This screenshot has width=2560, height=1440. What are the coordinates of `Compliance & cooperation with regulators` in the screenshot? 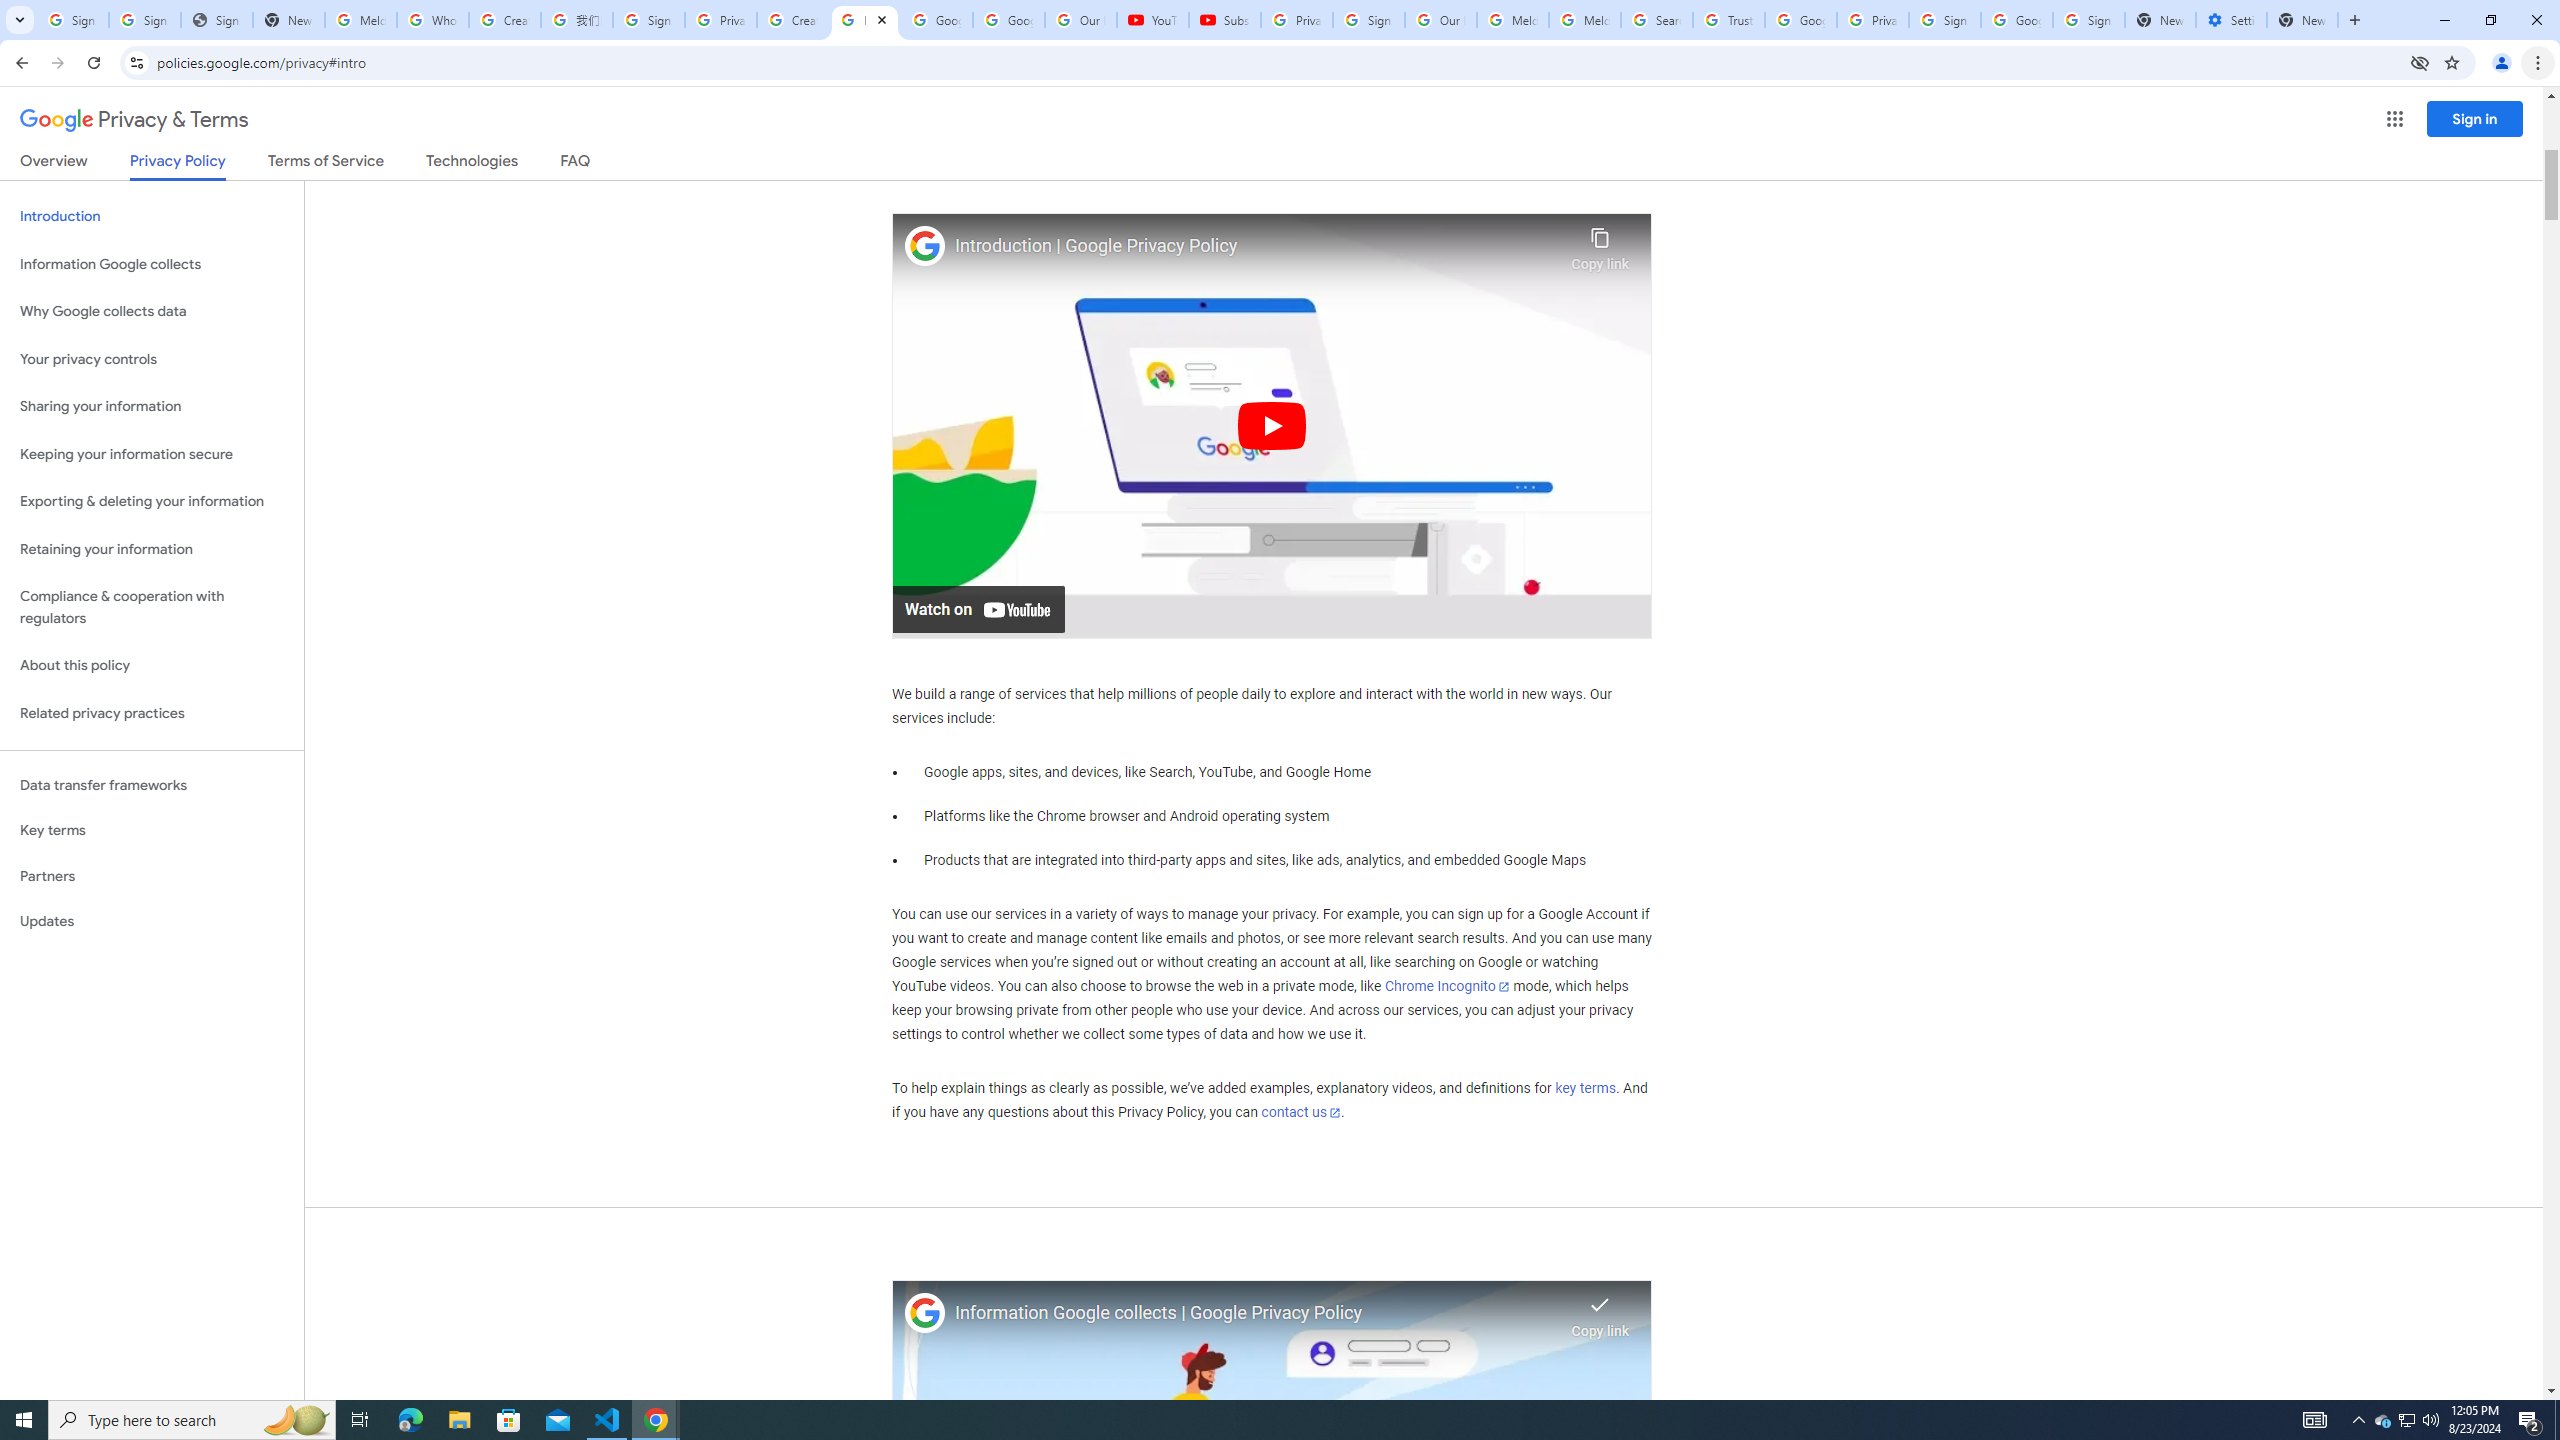 It's located at (152, 608).